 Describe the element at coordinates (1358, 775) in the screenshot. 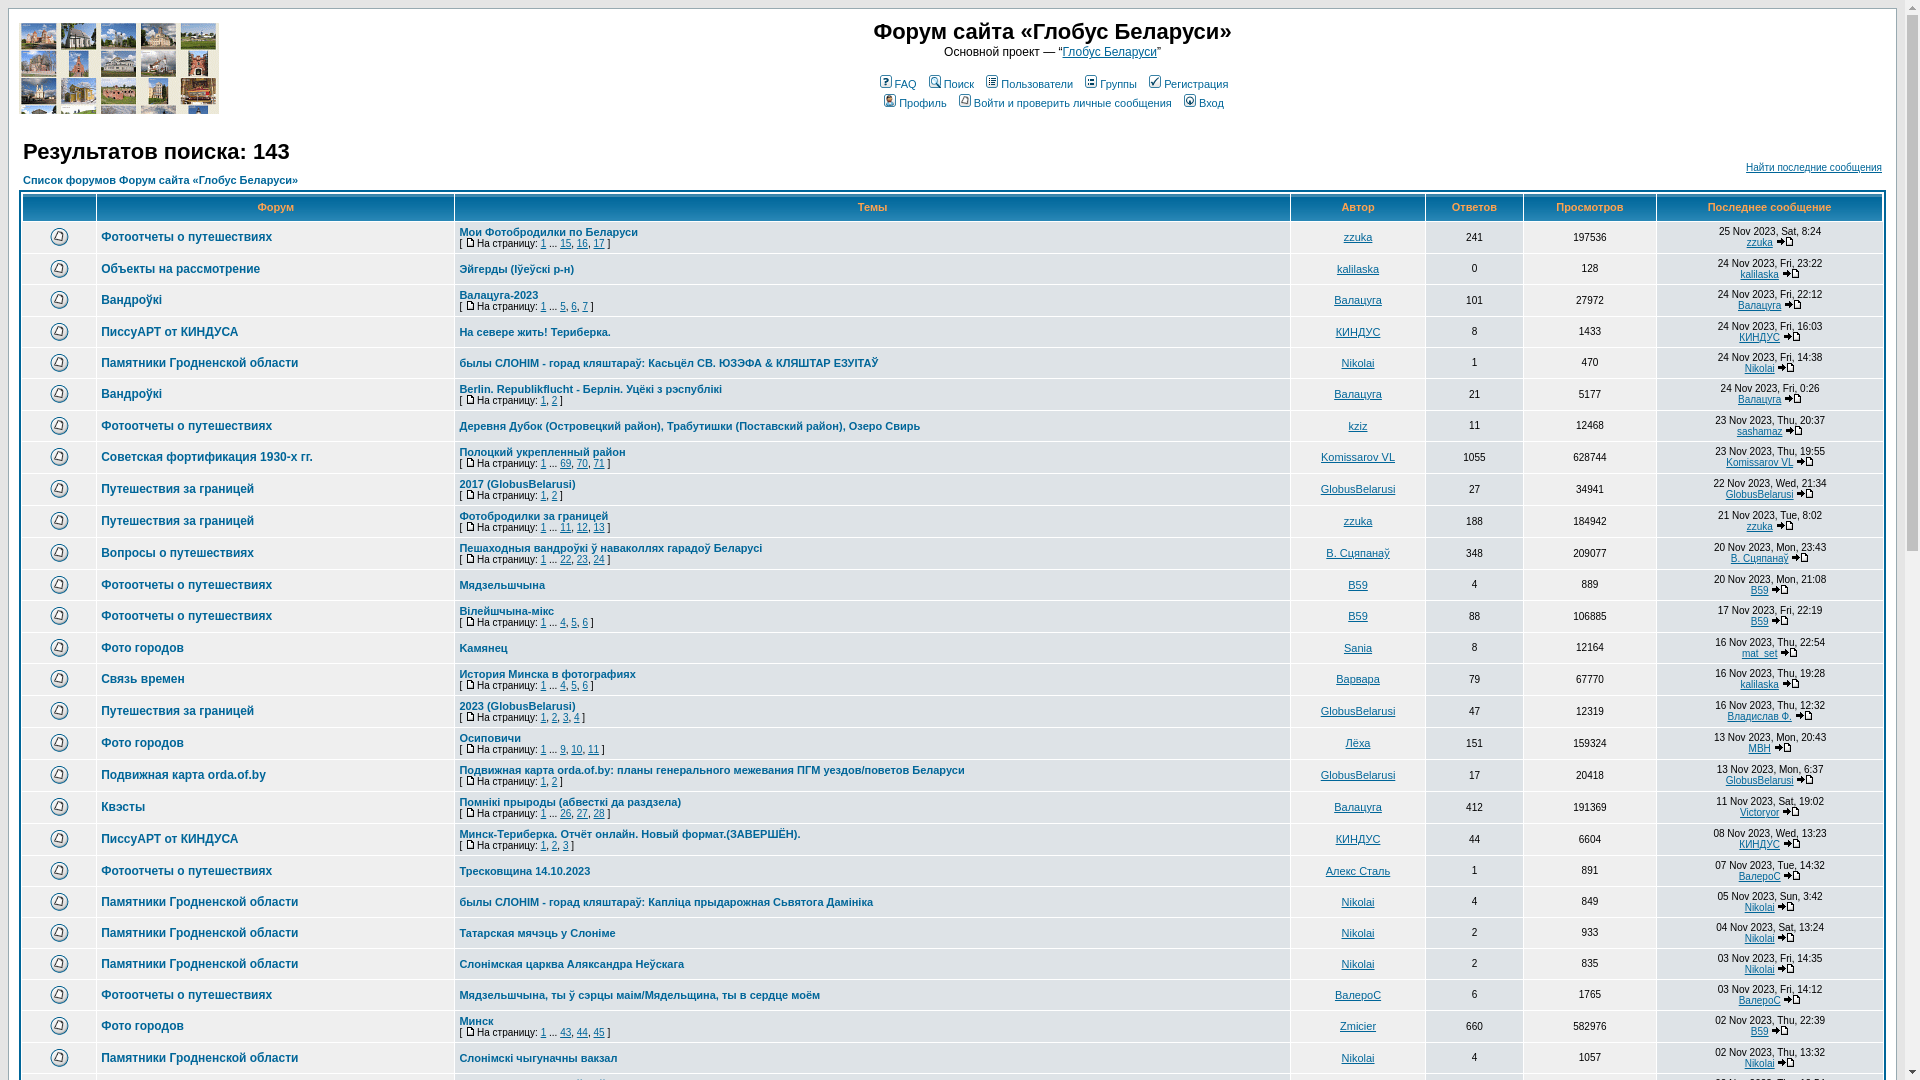

I see `GlobusBelarusi` at that location.